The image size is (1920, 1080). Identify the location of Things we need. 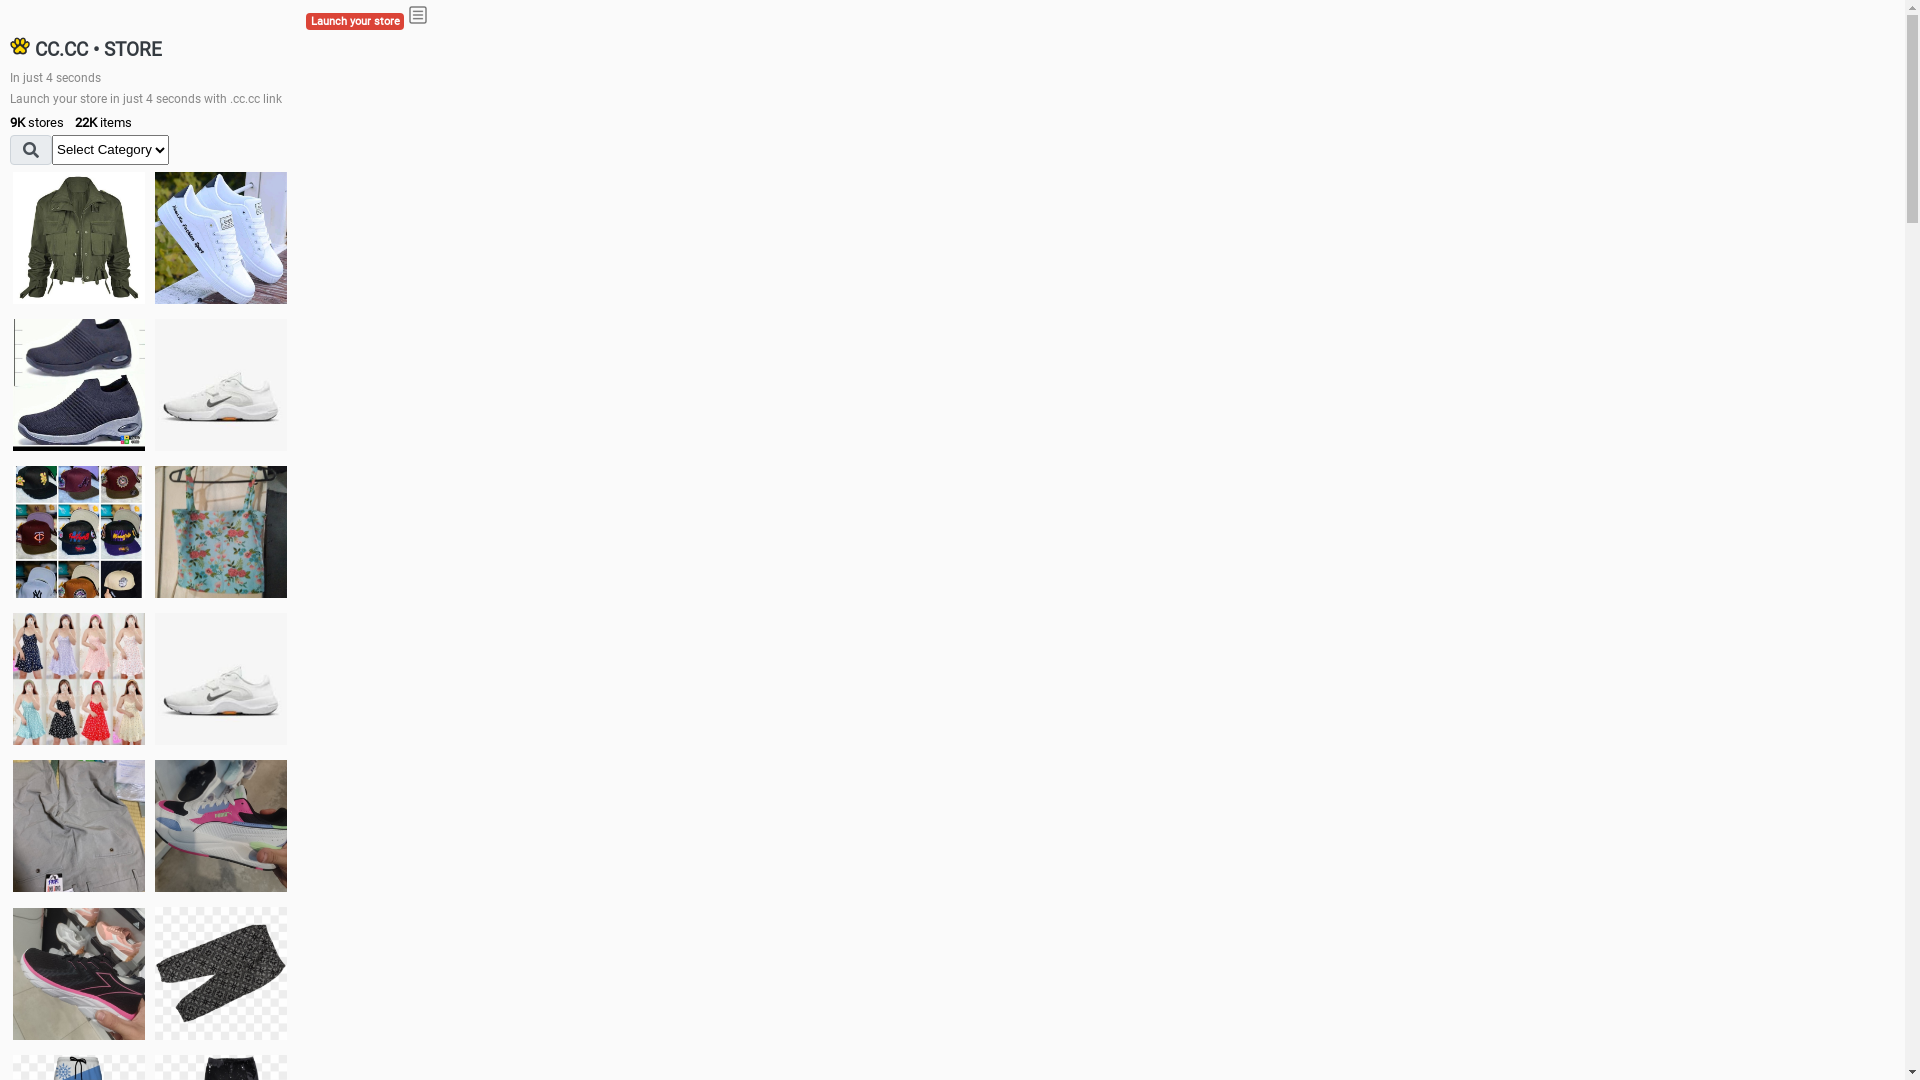
(79, 532).